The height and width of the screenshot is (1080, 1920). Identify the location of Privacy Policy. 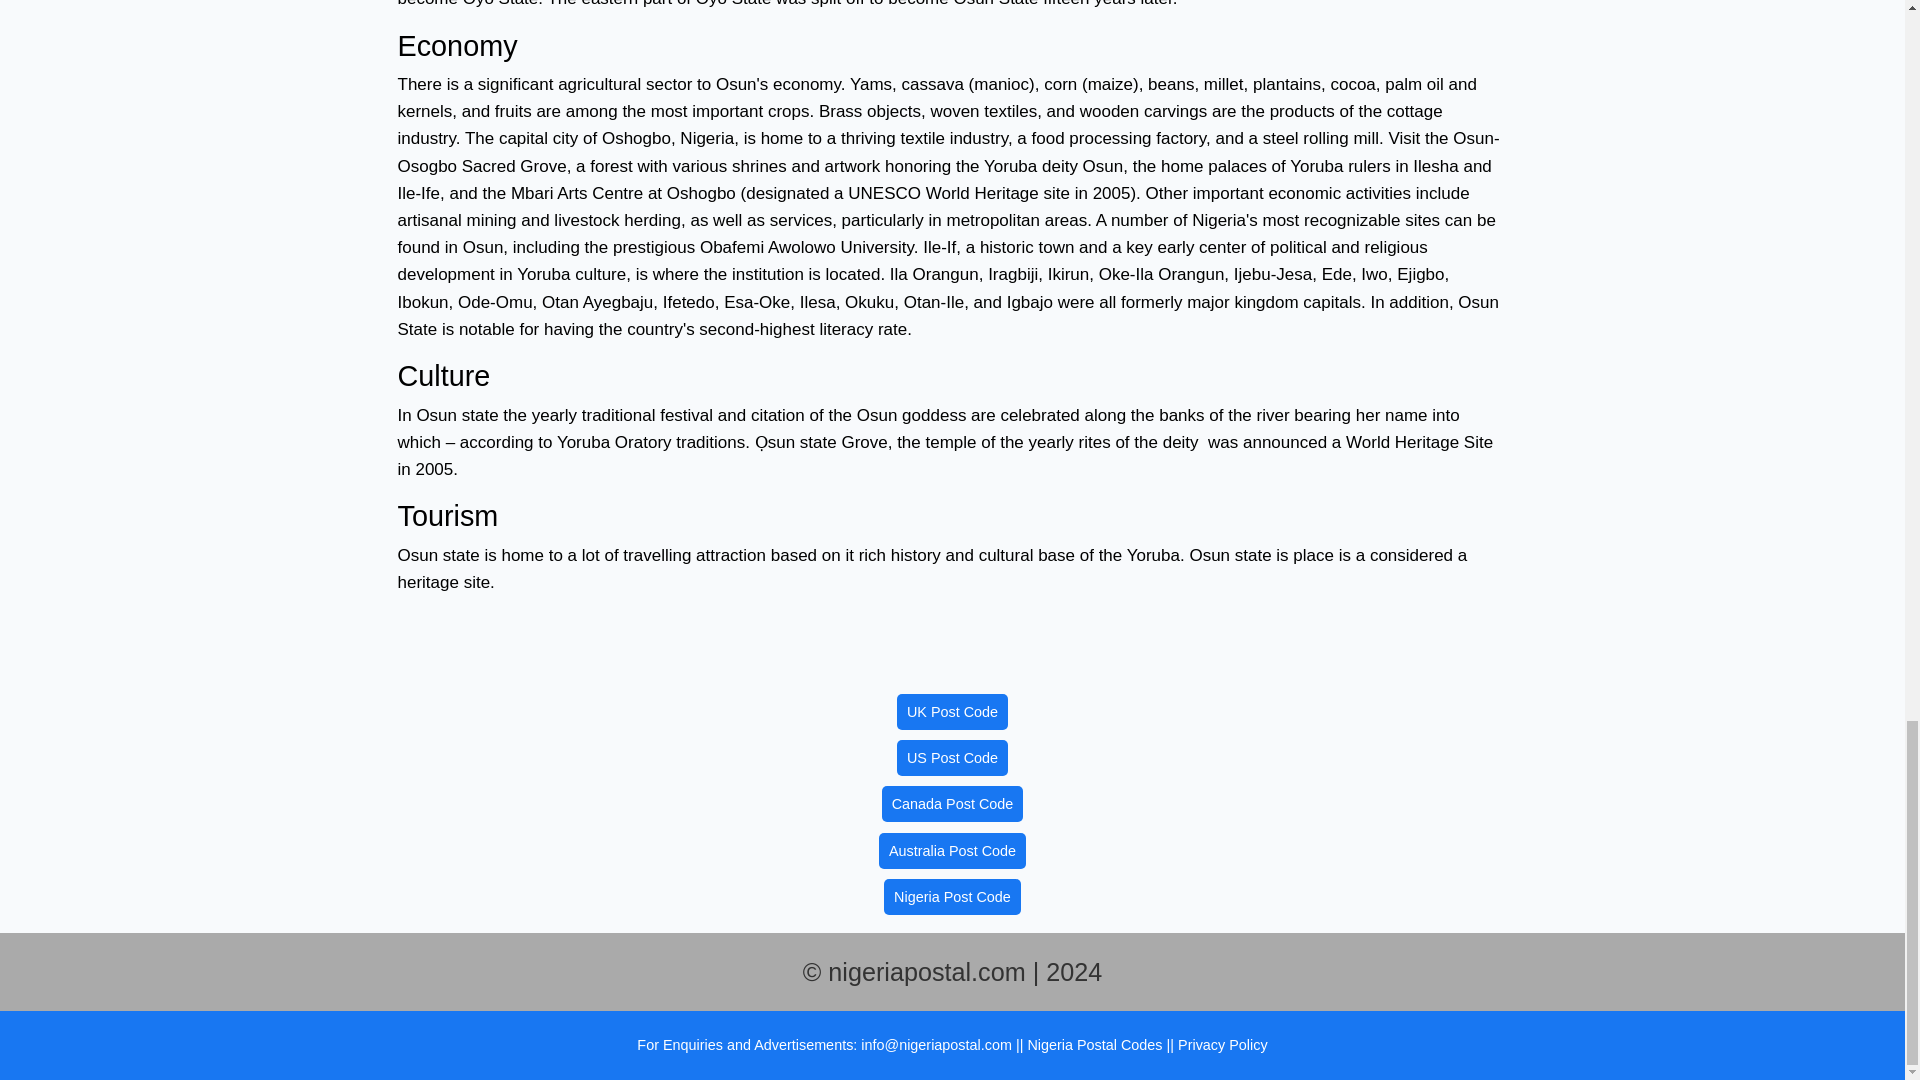
(1222, 1044).